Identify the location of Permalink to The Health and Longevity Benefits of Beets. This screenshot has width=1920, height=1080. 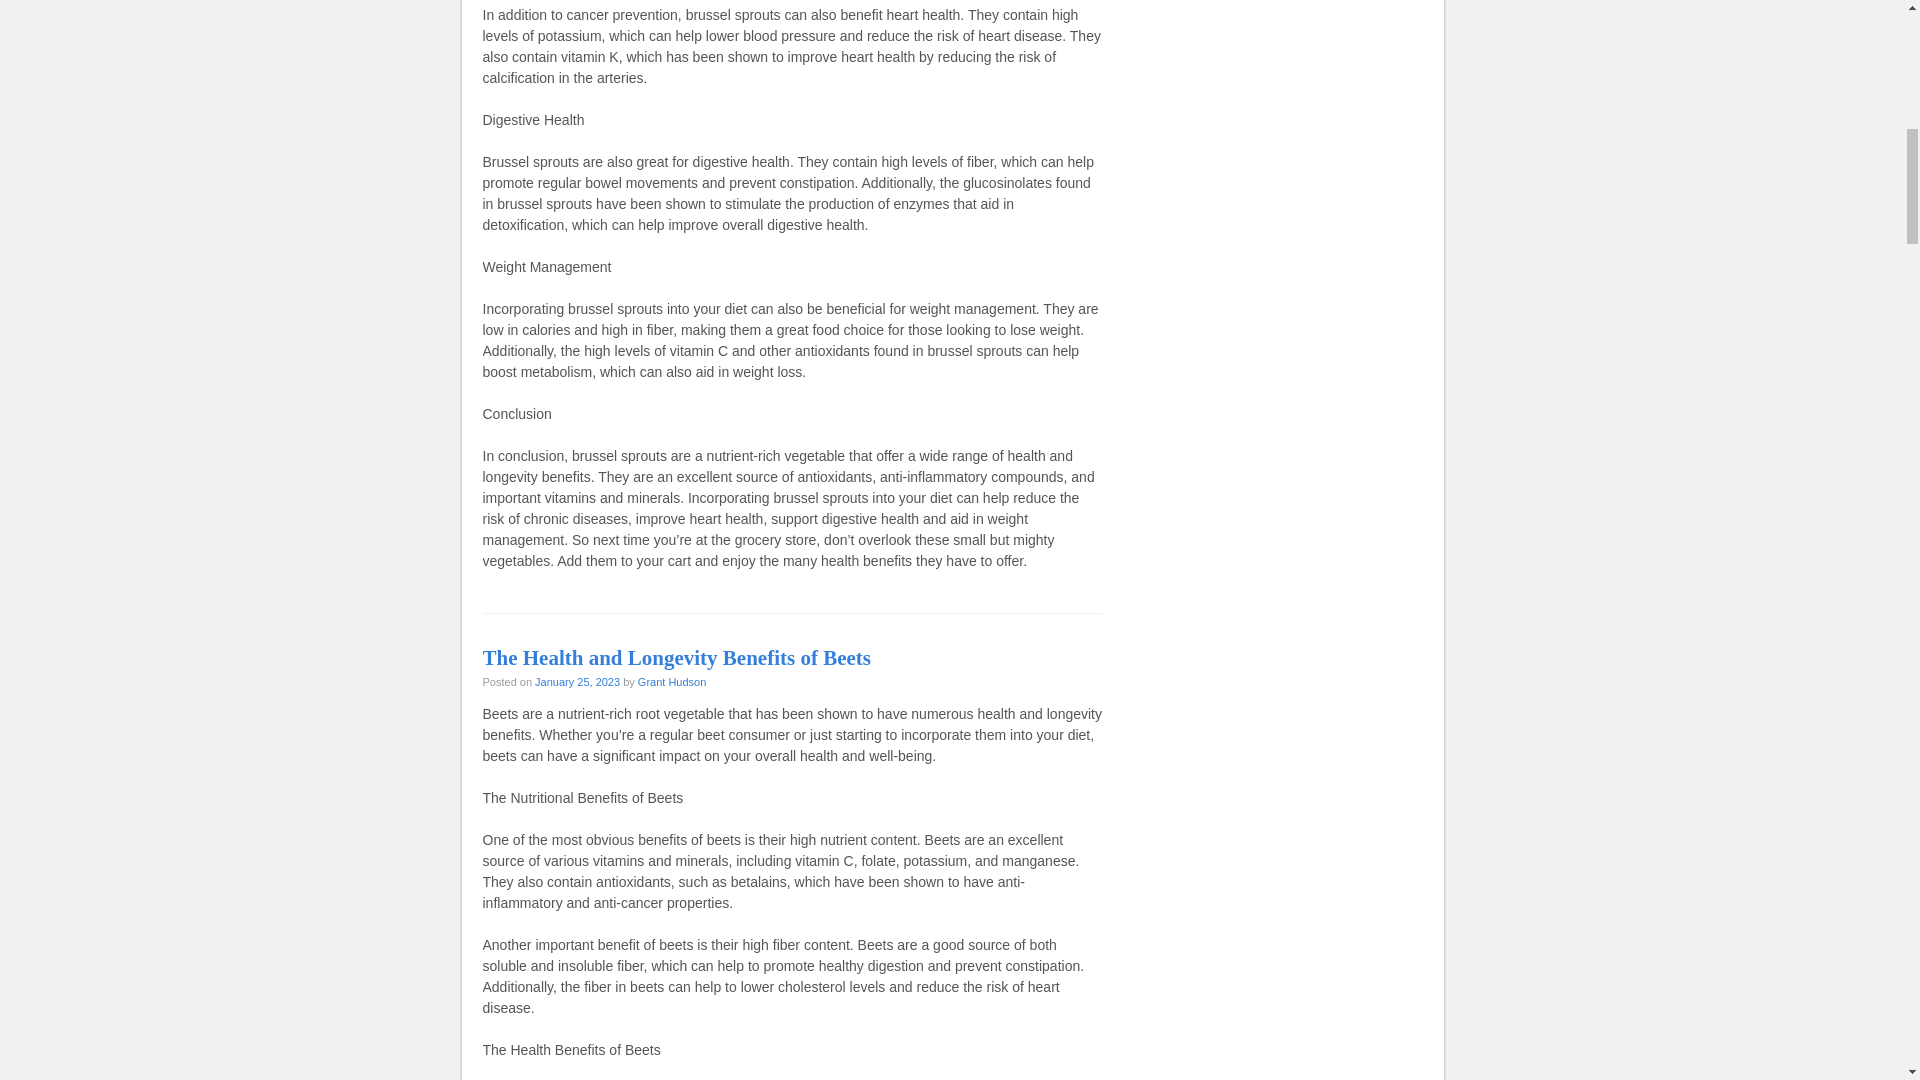
(676, 657).